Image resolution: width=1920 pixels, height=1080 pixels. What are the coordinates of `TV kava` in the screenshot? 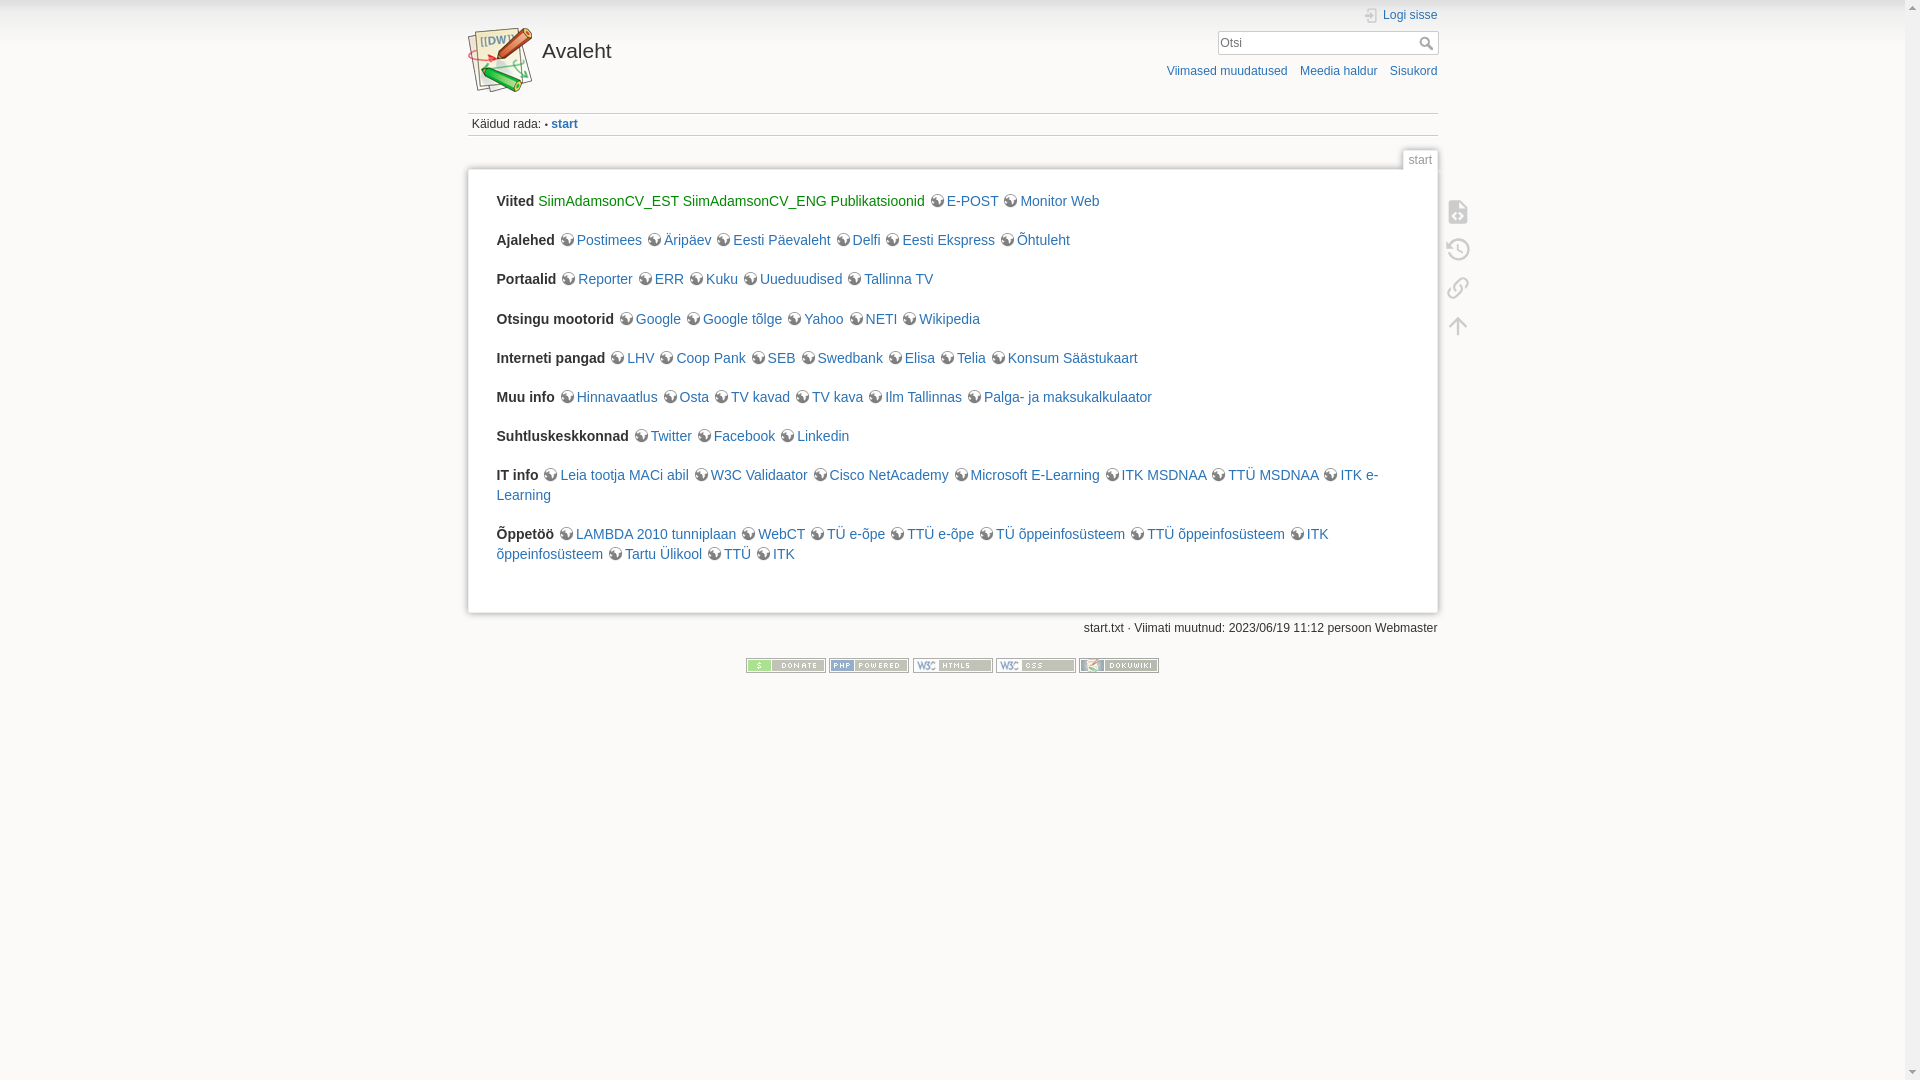 It's located at (828, 397).